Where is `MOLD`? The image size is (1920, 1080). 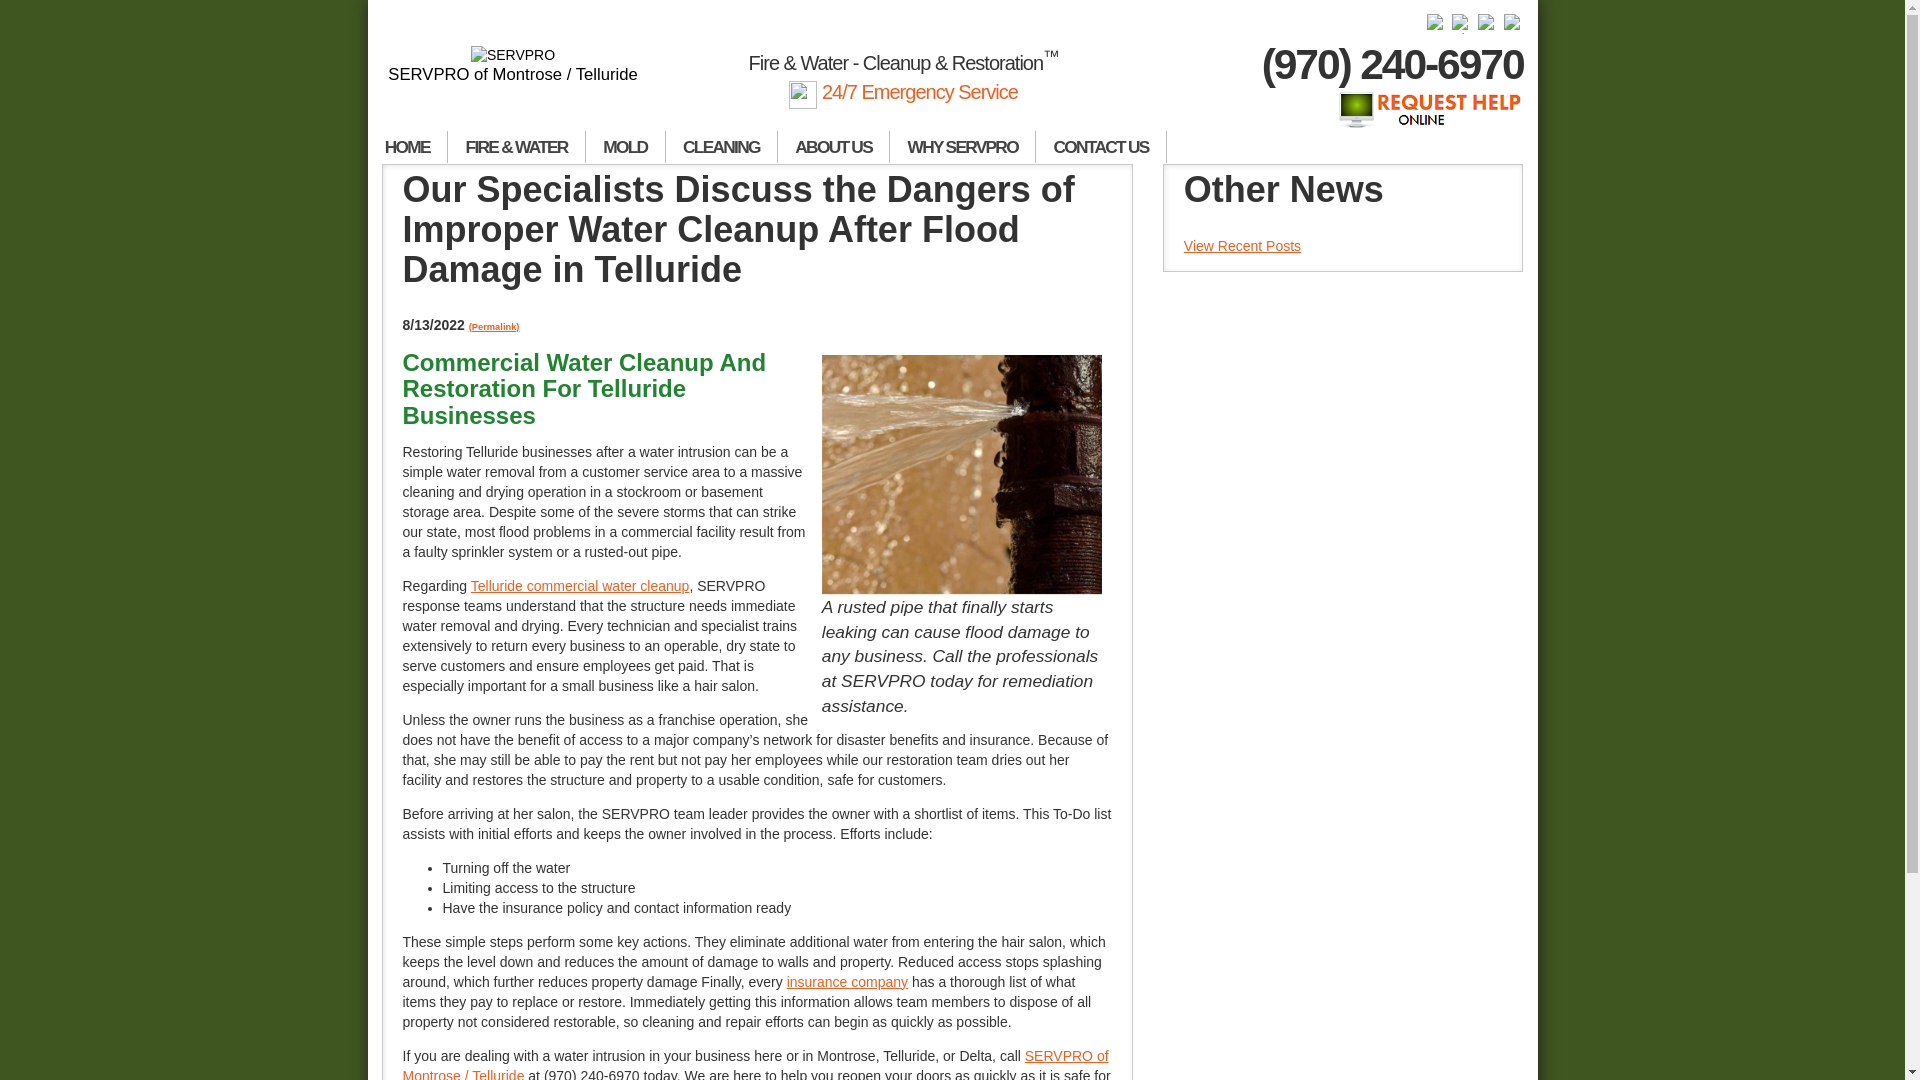
MOLD is located at coordinates (626, 147).